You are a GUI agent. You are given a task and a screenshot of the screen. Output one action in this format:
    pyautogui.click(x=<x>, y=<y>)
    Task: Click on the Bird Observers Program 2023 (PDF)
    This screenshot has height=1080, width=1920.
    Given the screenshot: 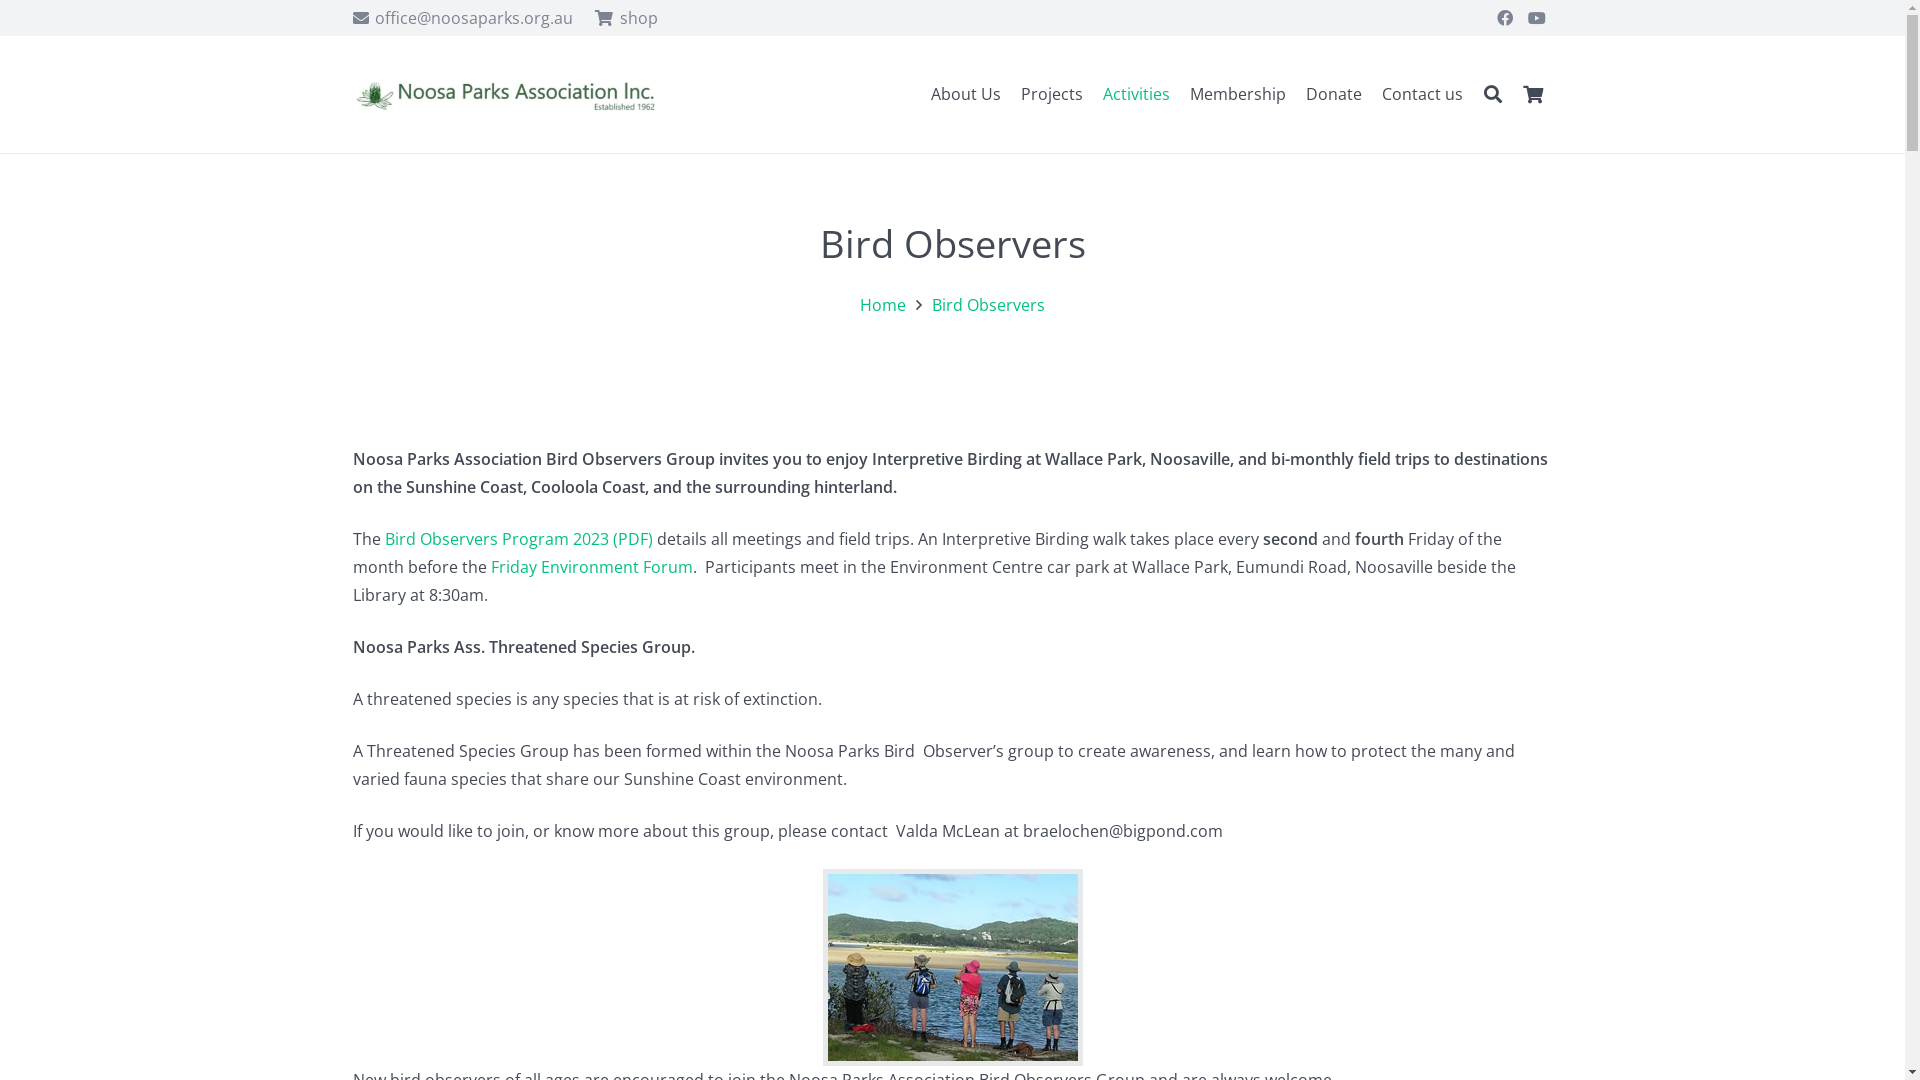 What is the action you would take?
    pyautogui.click(x=518, y=539)
    